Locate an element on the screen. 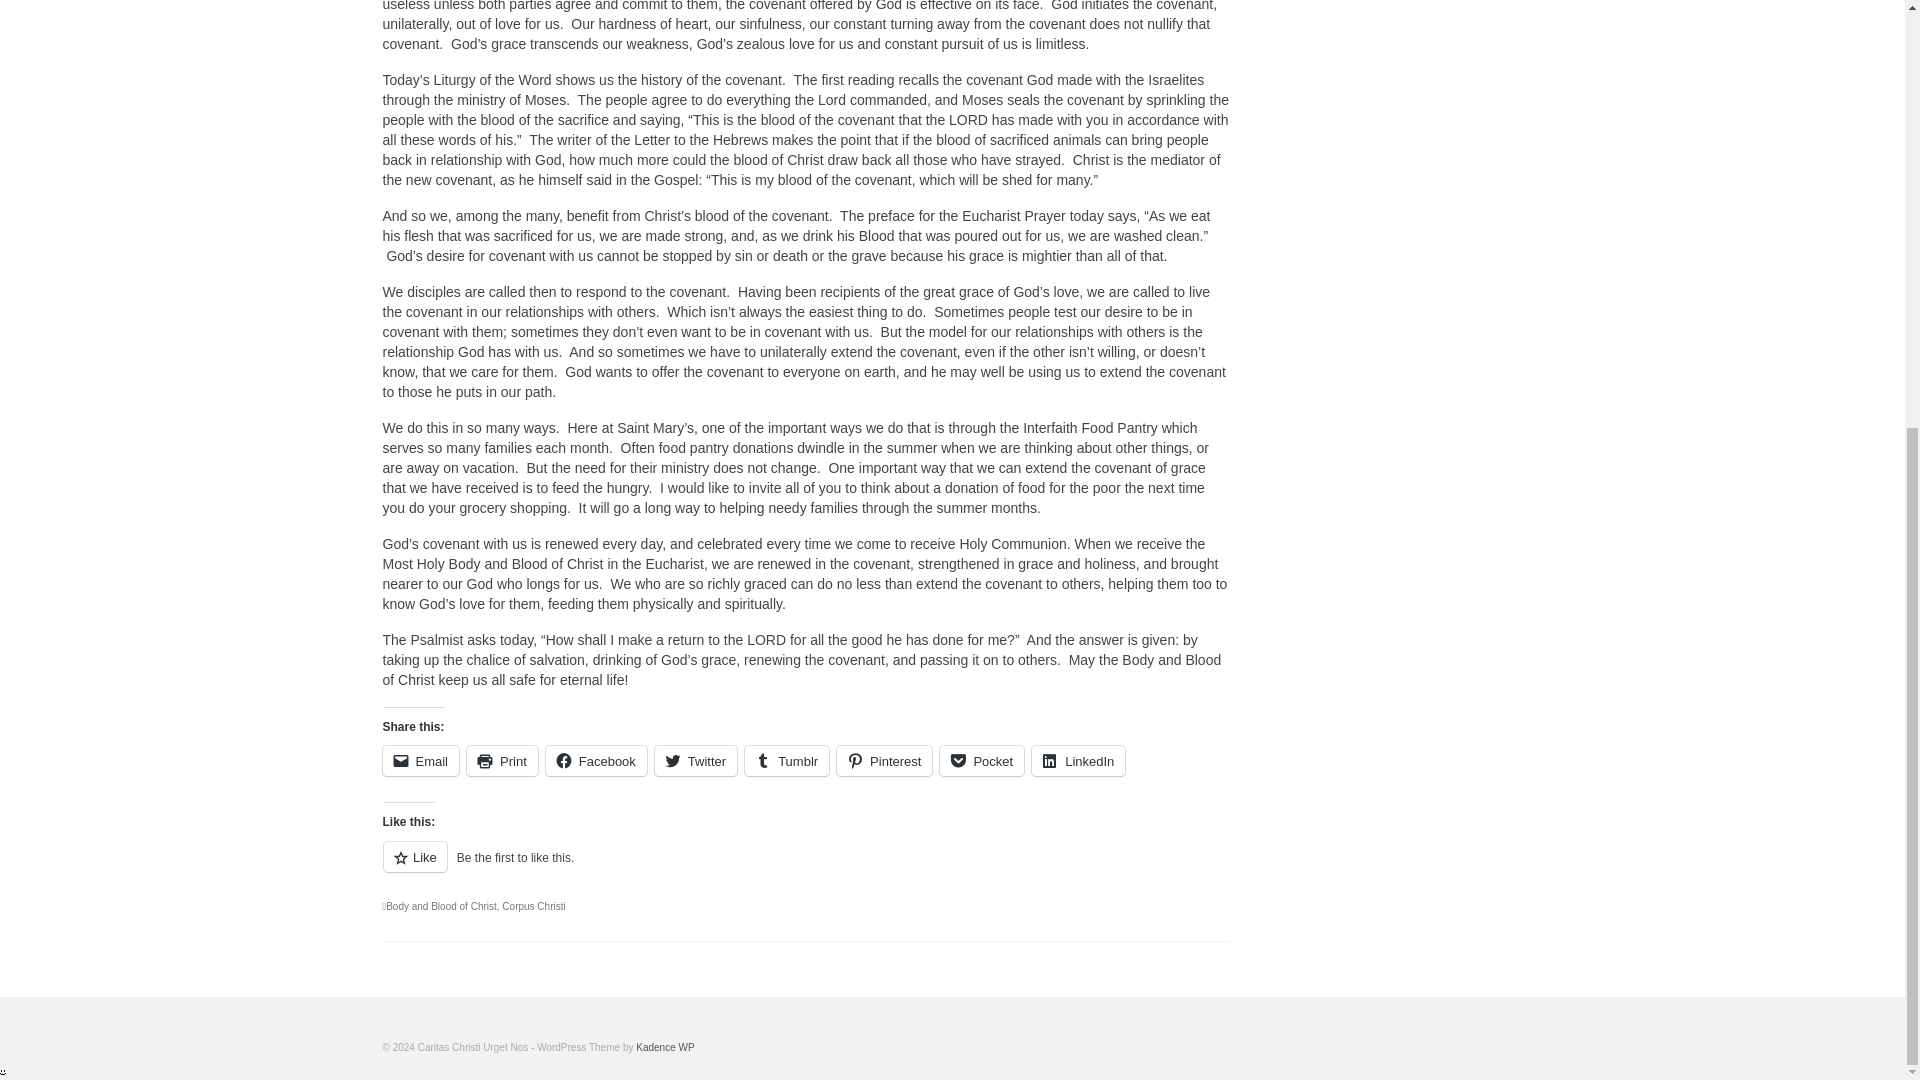 The image size is (1920, 1080). Click to share on Twitter is located at coordinates (696, 761).